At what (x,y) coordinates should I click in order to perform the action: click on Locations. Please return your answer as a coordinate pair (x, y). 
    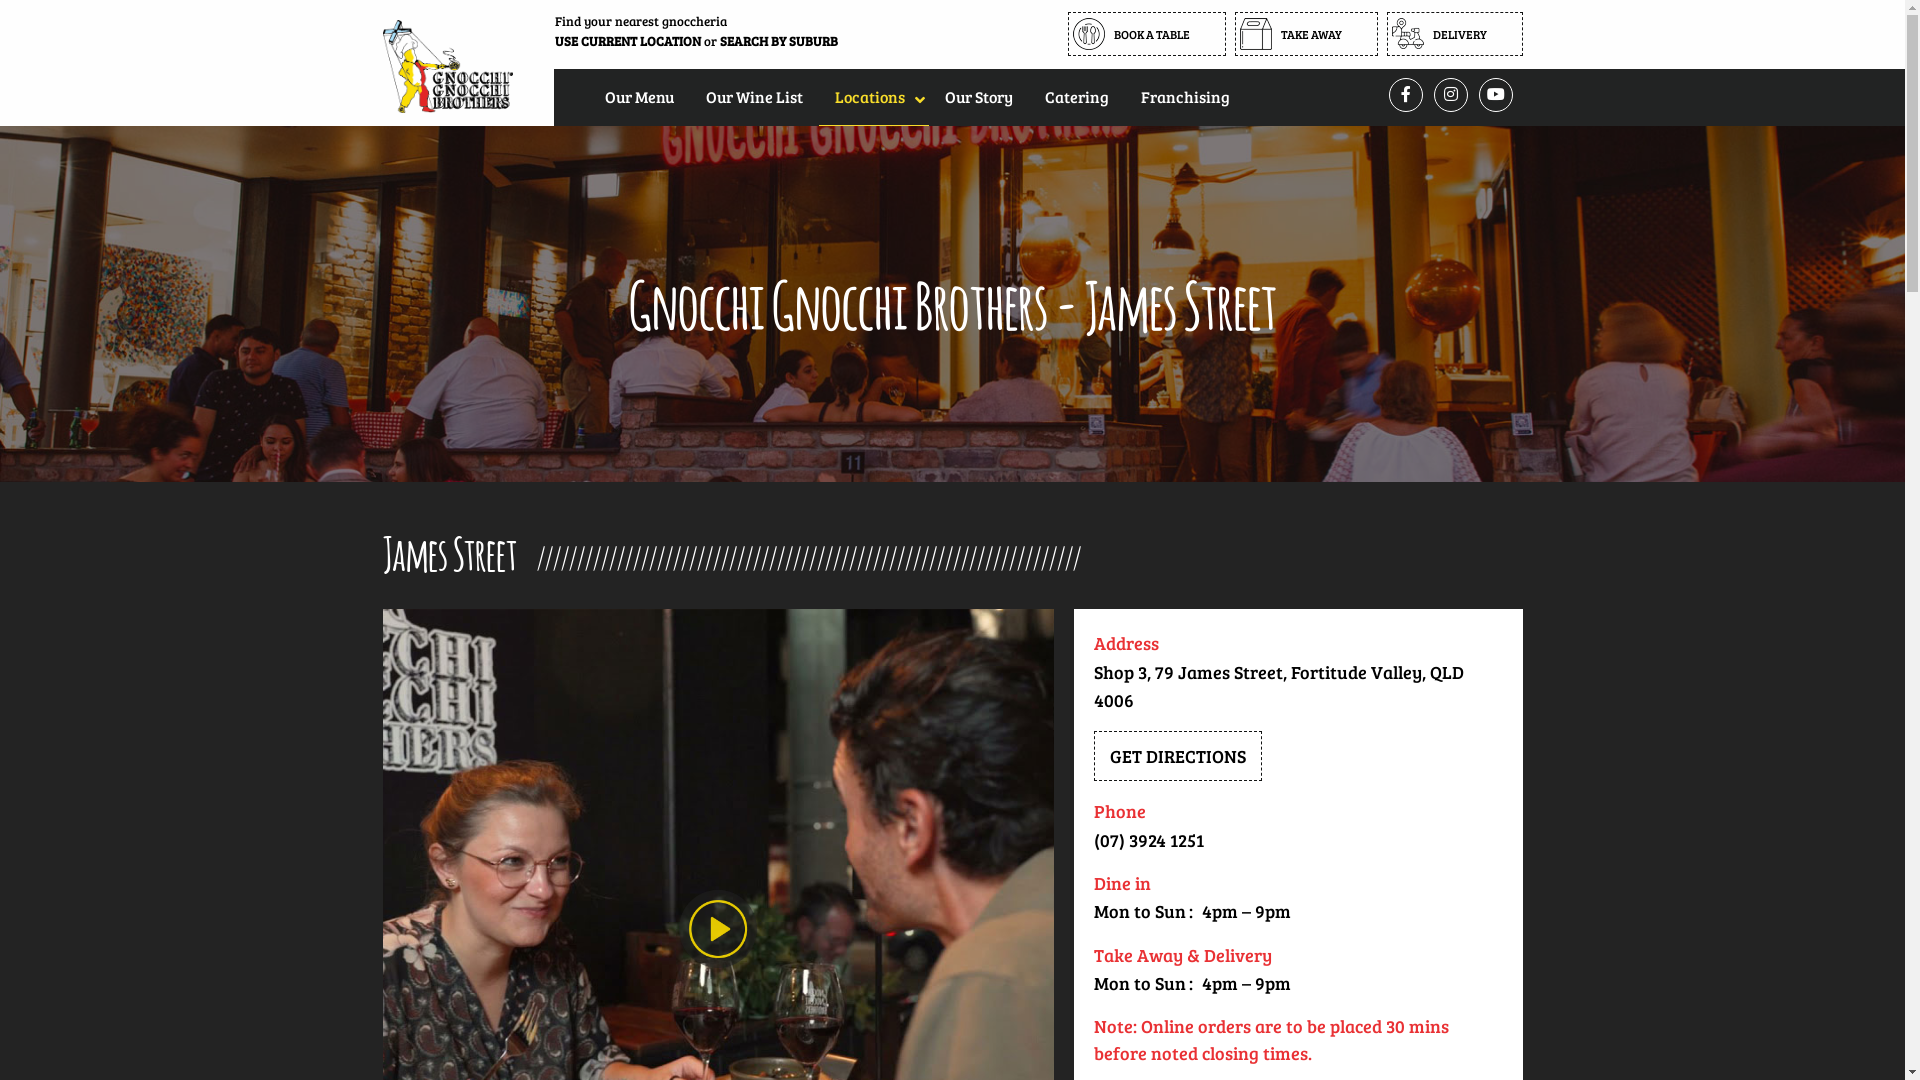
    Looking at the image, I should click on (873, 96).